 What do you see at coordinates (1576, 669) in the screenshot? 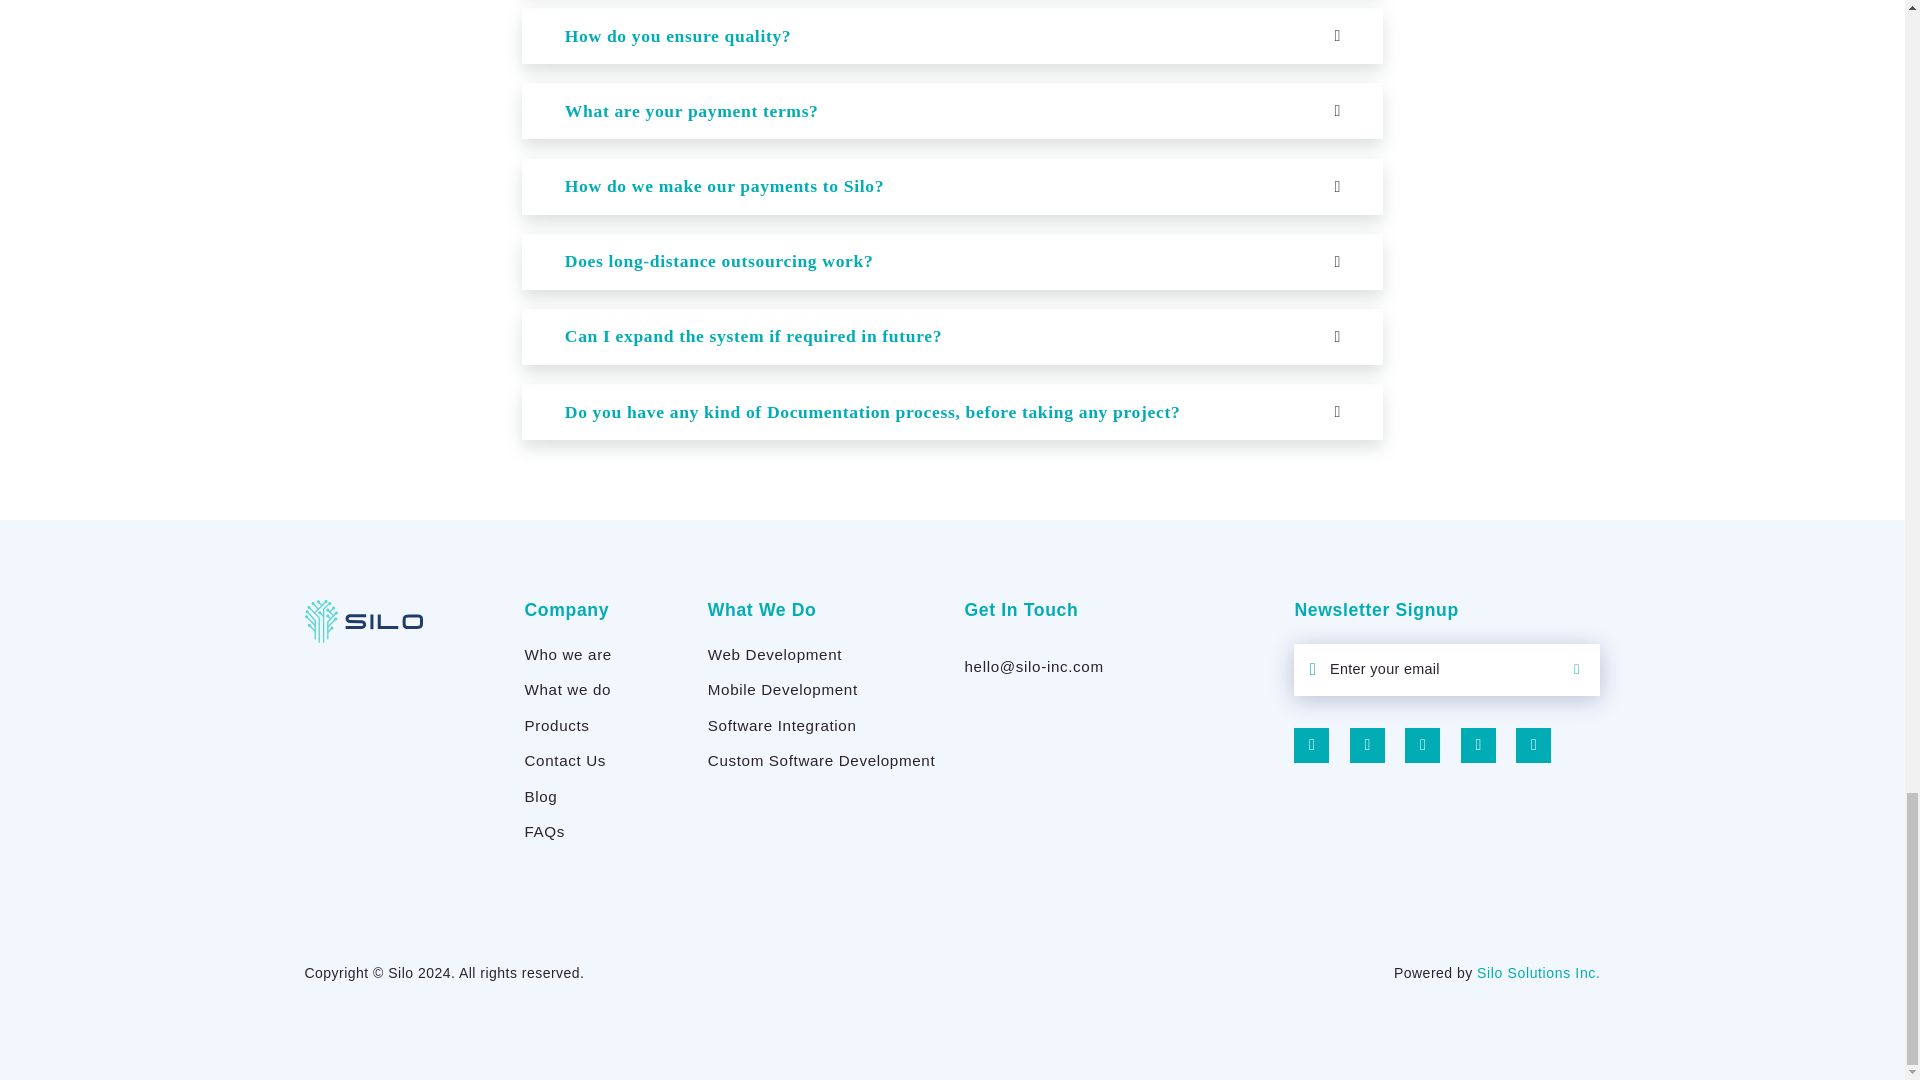
I see `Subscribe` at bounding box center [1576, 669].